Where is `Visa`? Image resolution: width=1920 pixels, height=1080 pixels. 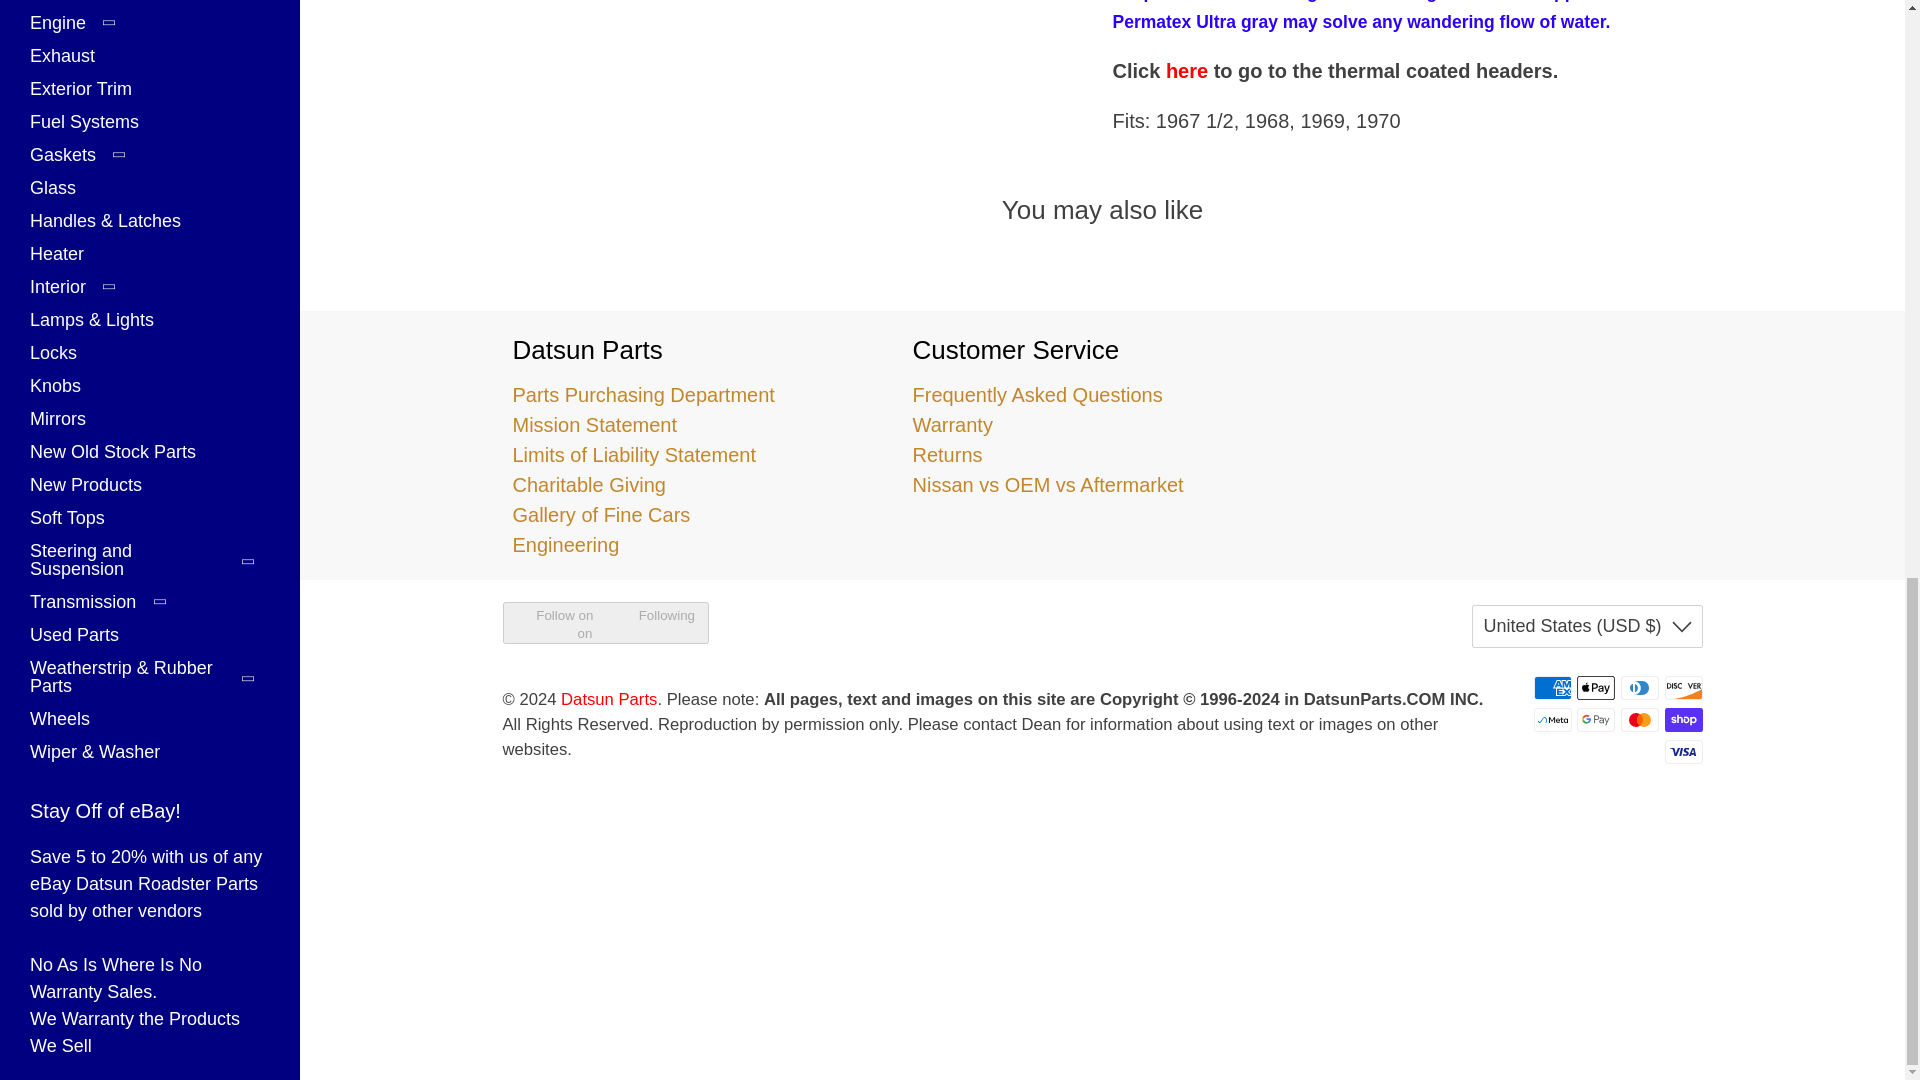 Visa is located at coordinates (1682, 751).